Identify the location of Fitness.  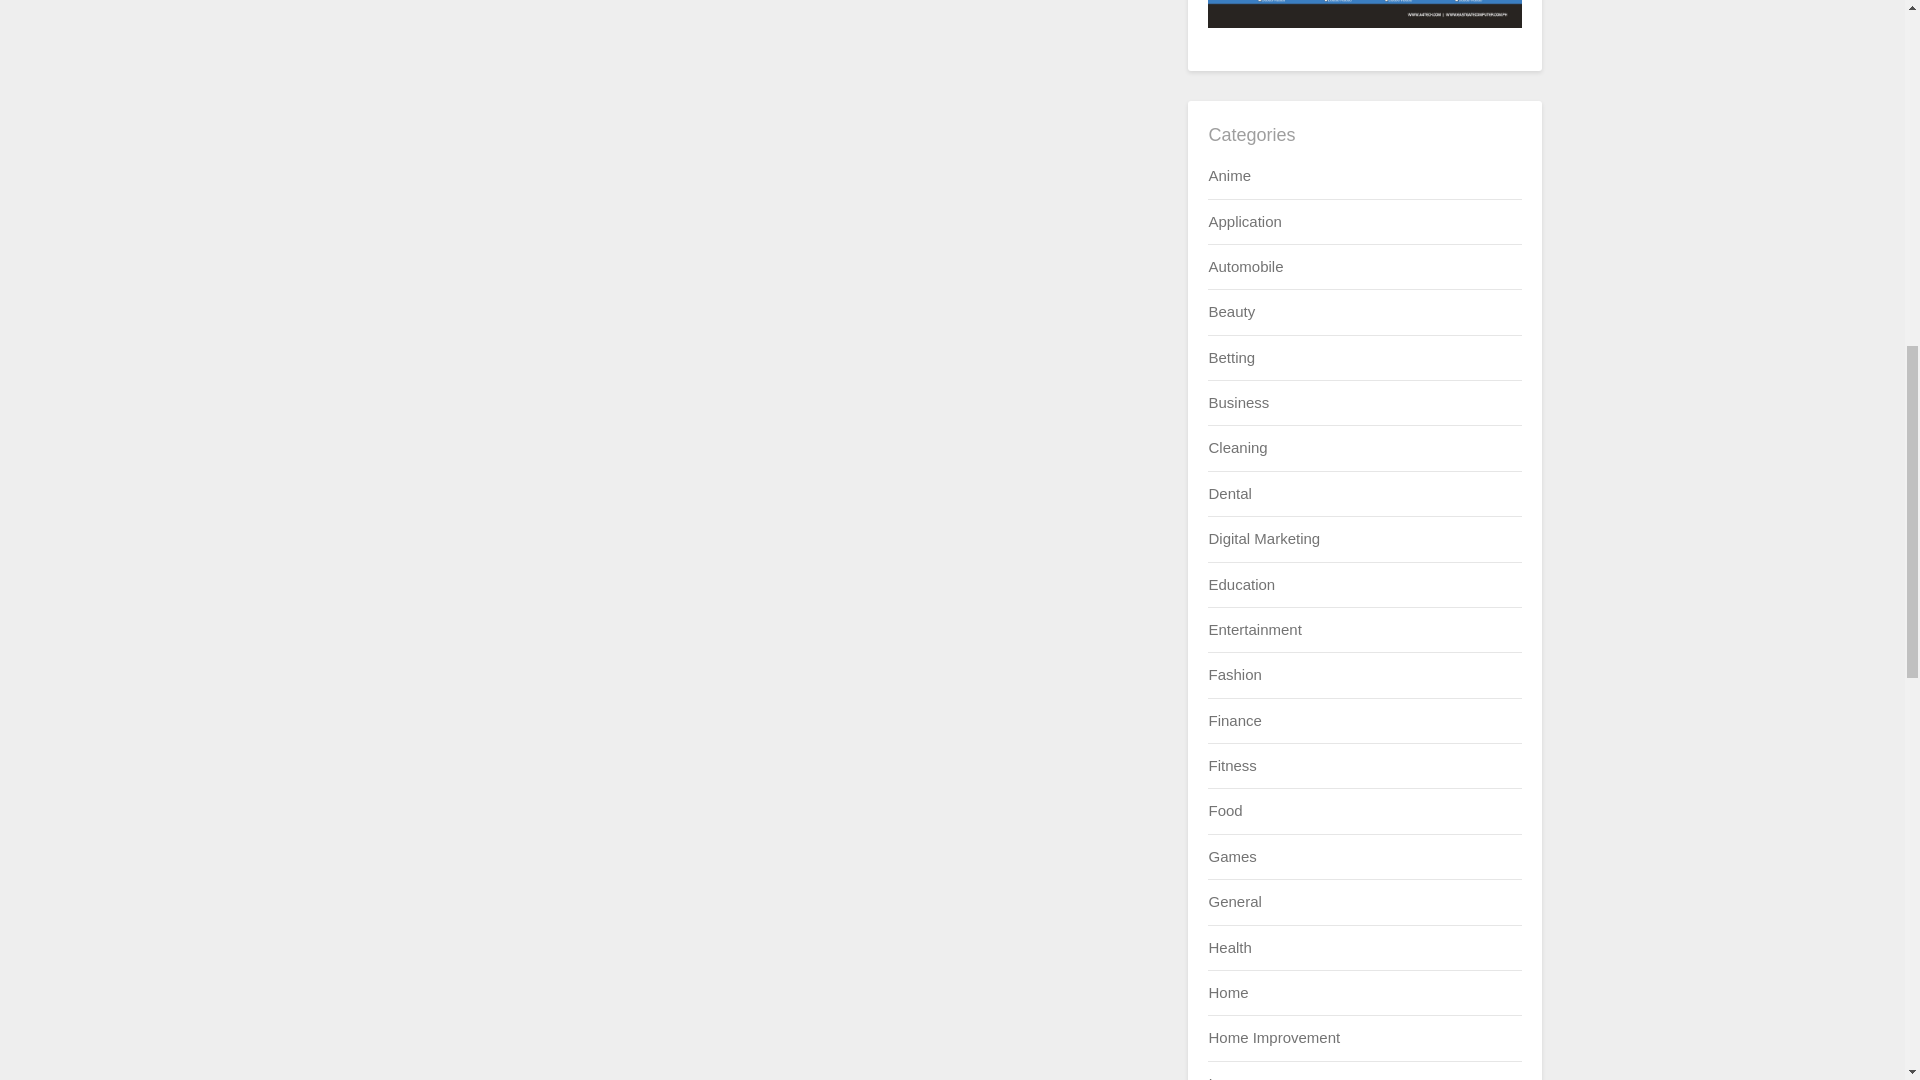
(1231, 766).